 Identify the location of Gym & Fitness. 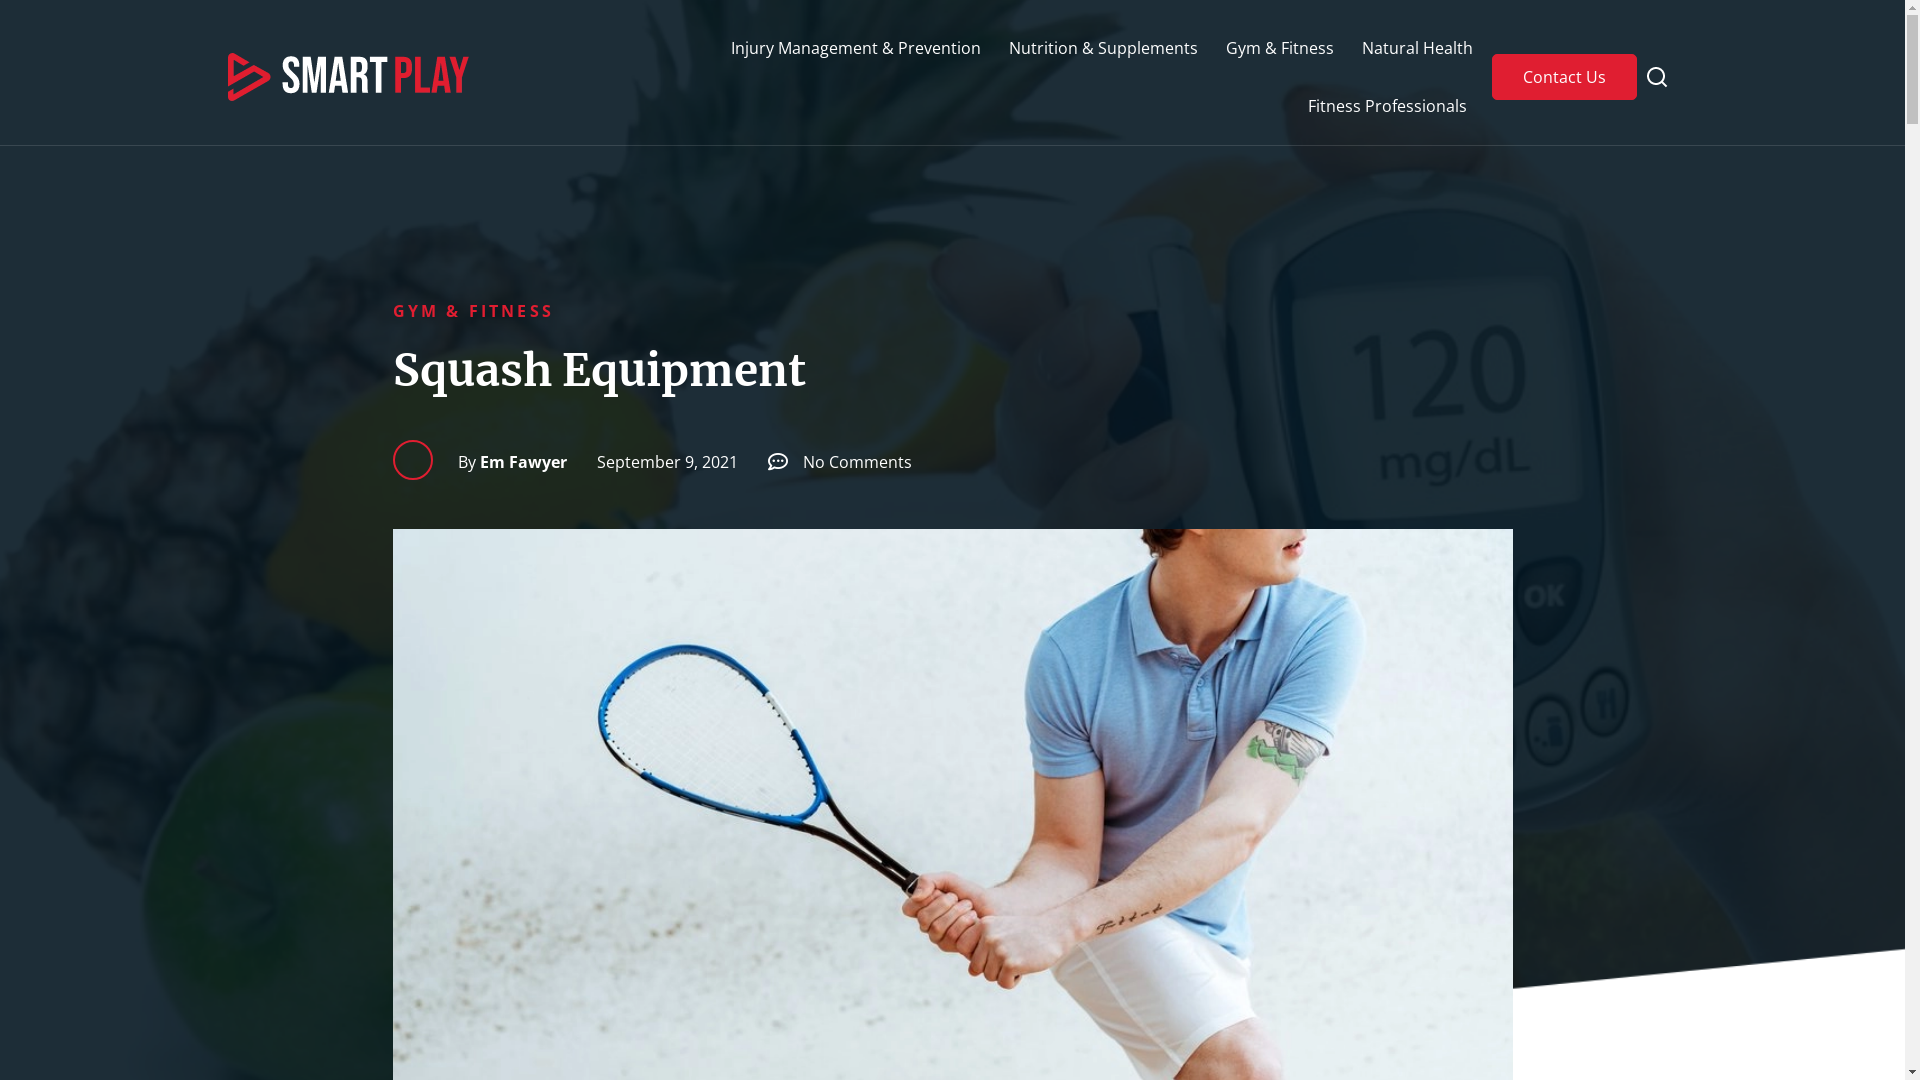
(1280, 48).